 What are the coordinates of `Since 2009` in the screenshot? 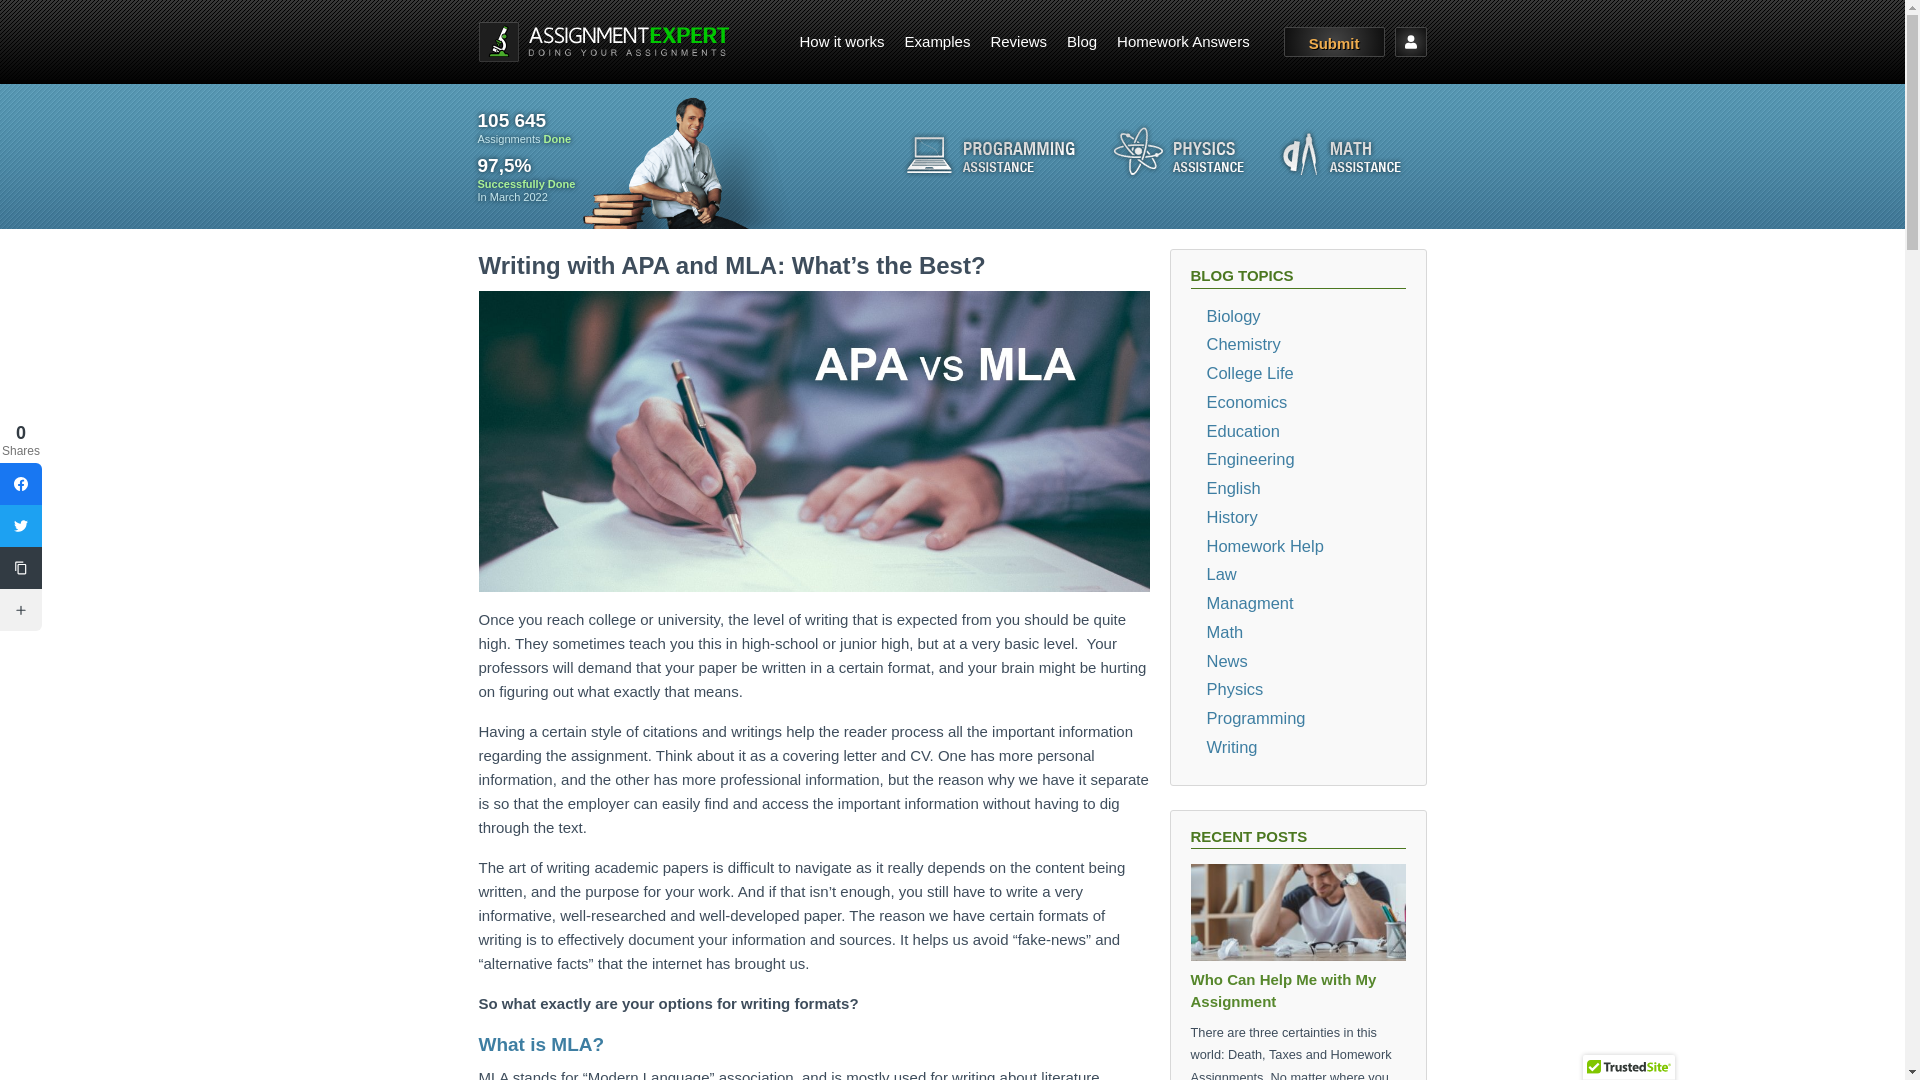 It's located at (527, 128).